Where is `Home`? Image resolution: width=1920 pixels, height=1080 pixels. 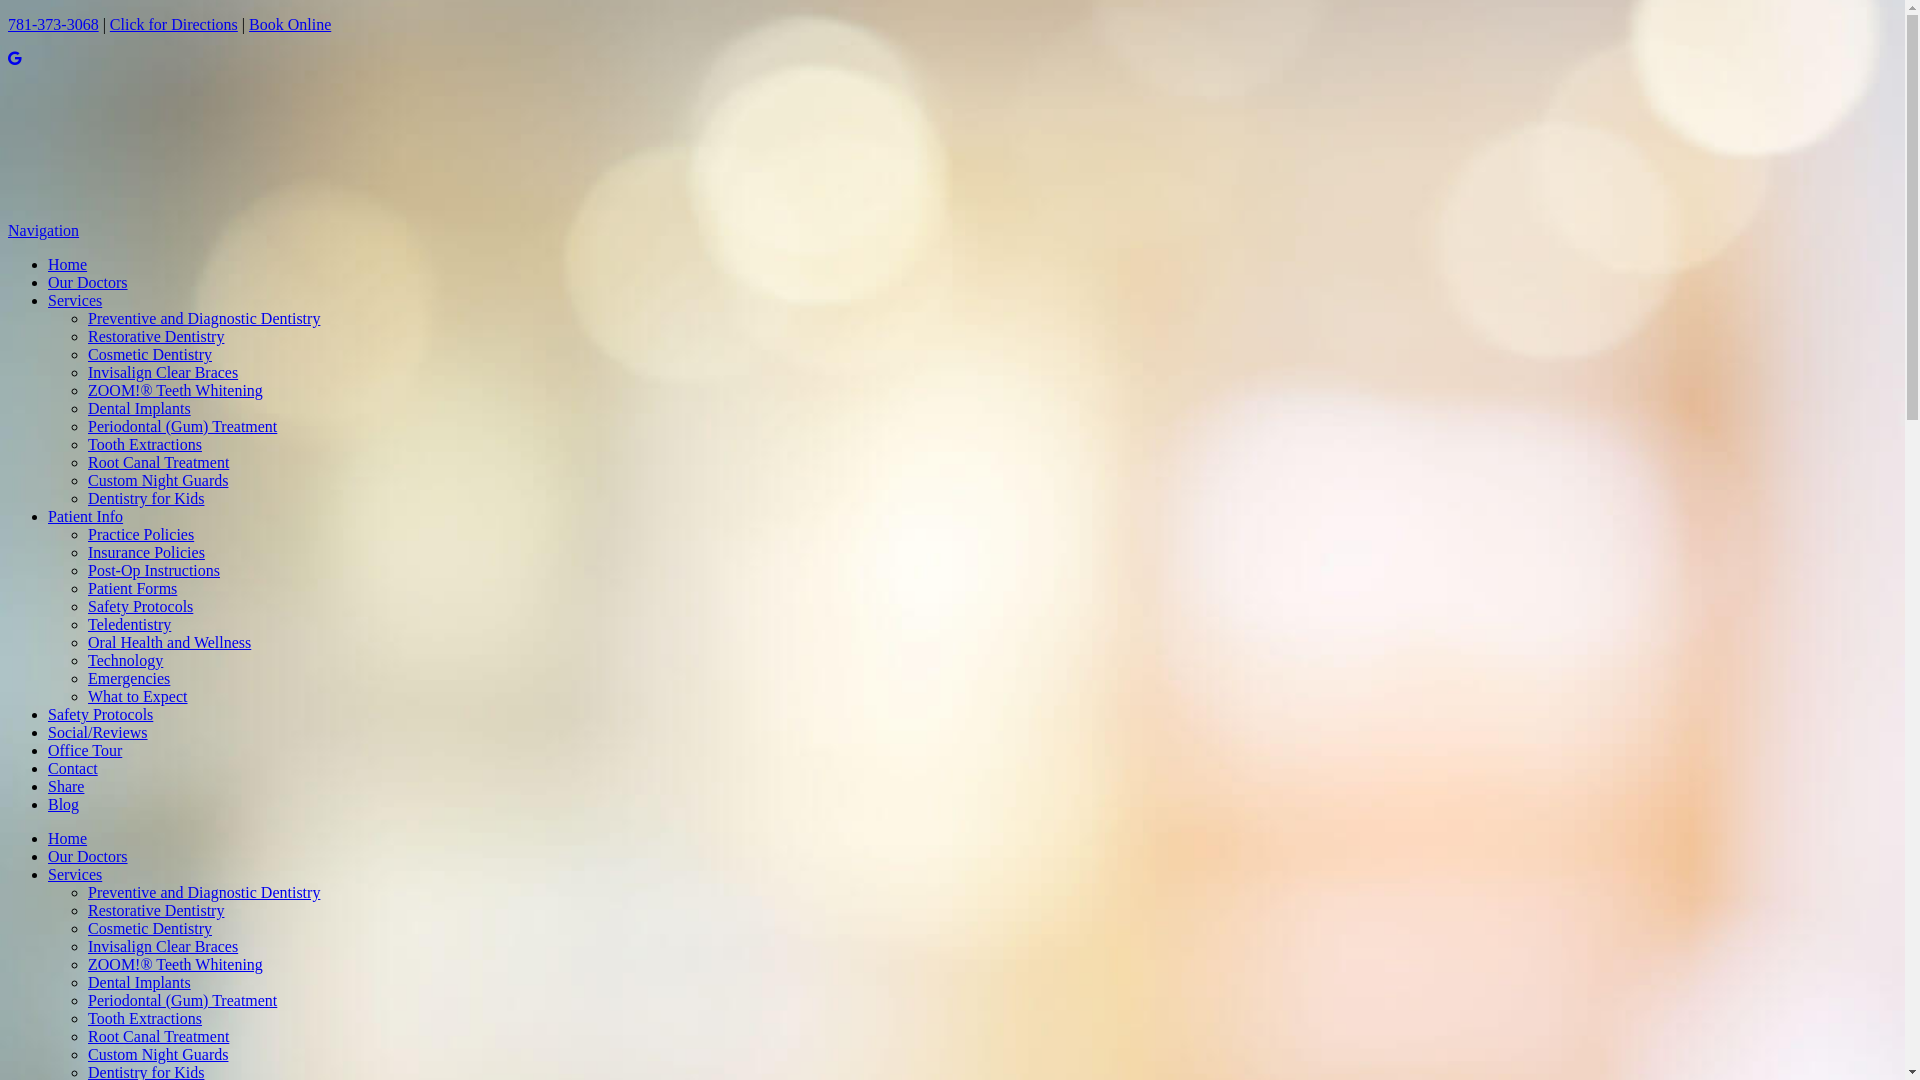 Home is located at coordinates (68, 264).